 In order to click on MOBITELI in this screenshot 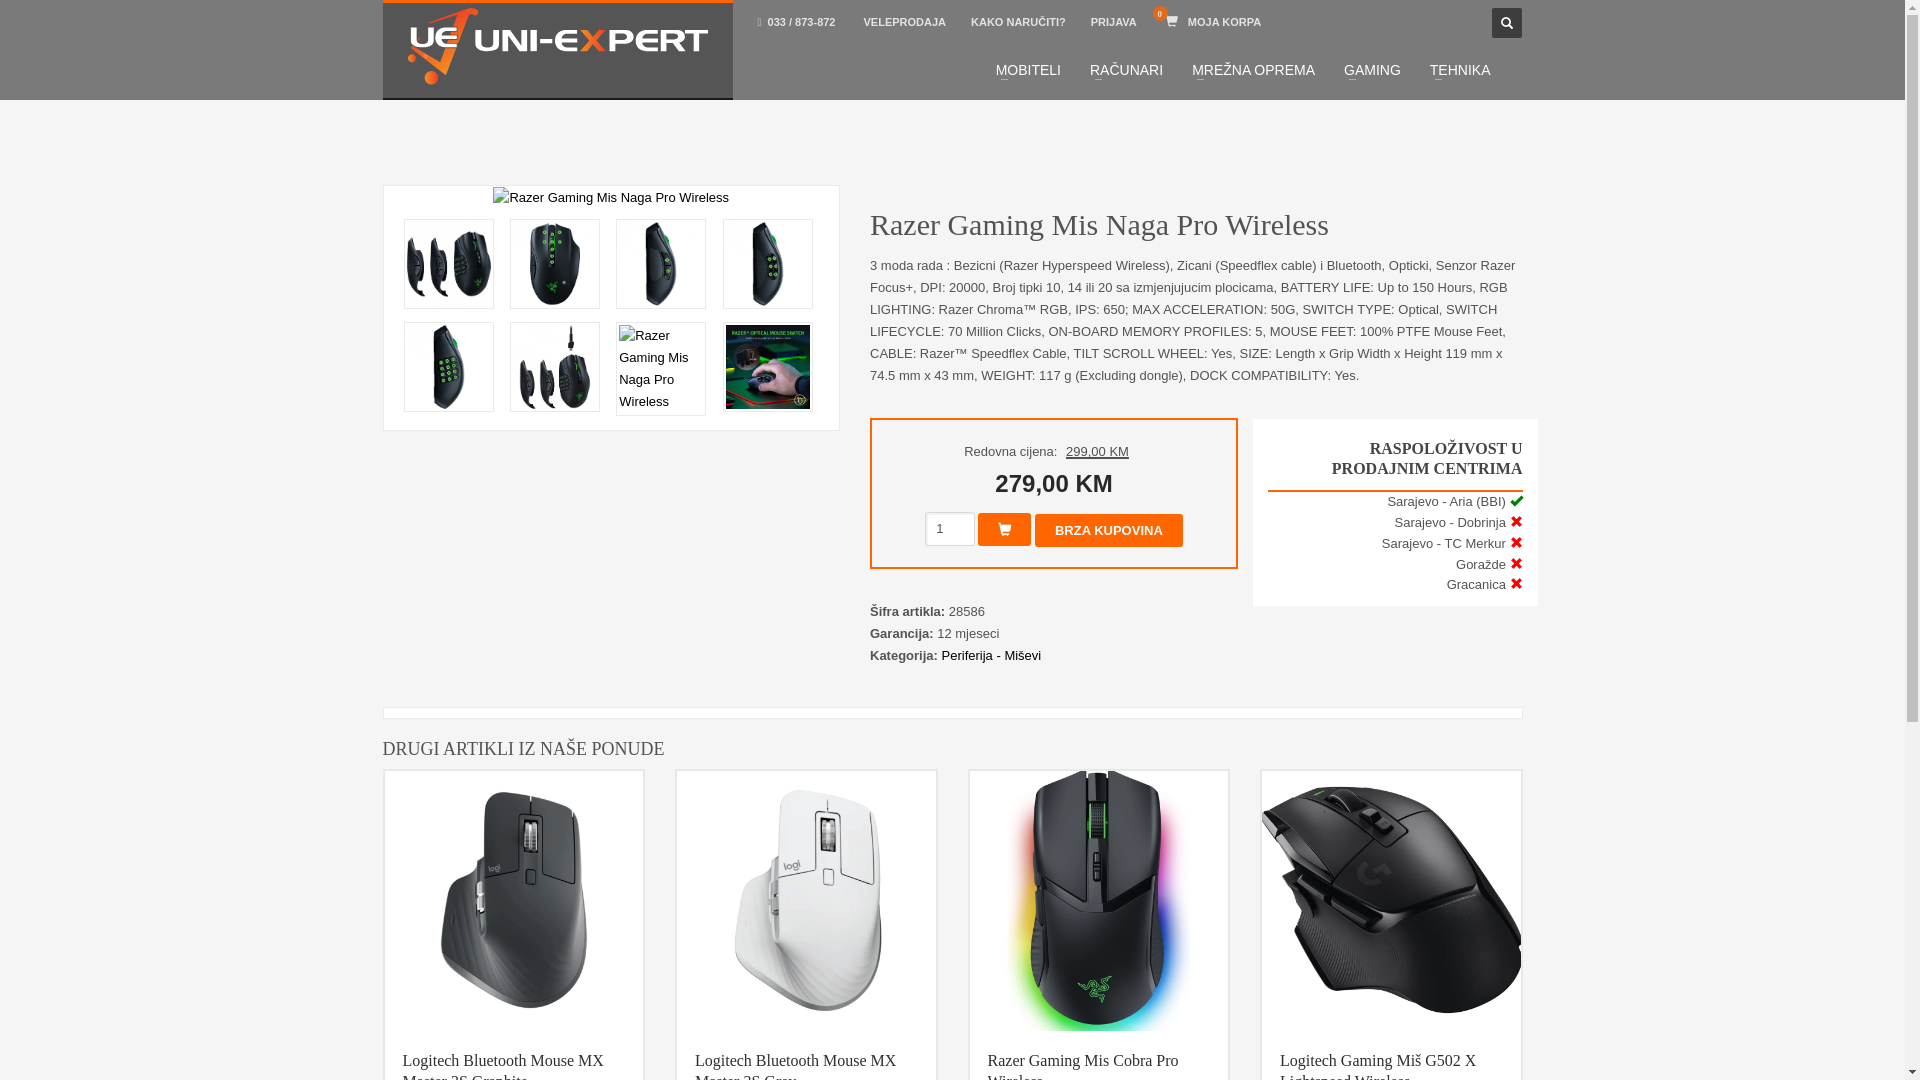, I will do `click(1028, 70)`.